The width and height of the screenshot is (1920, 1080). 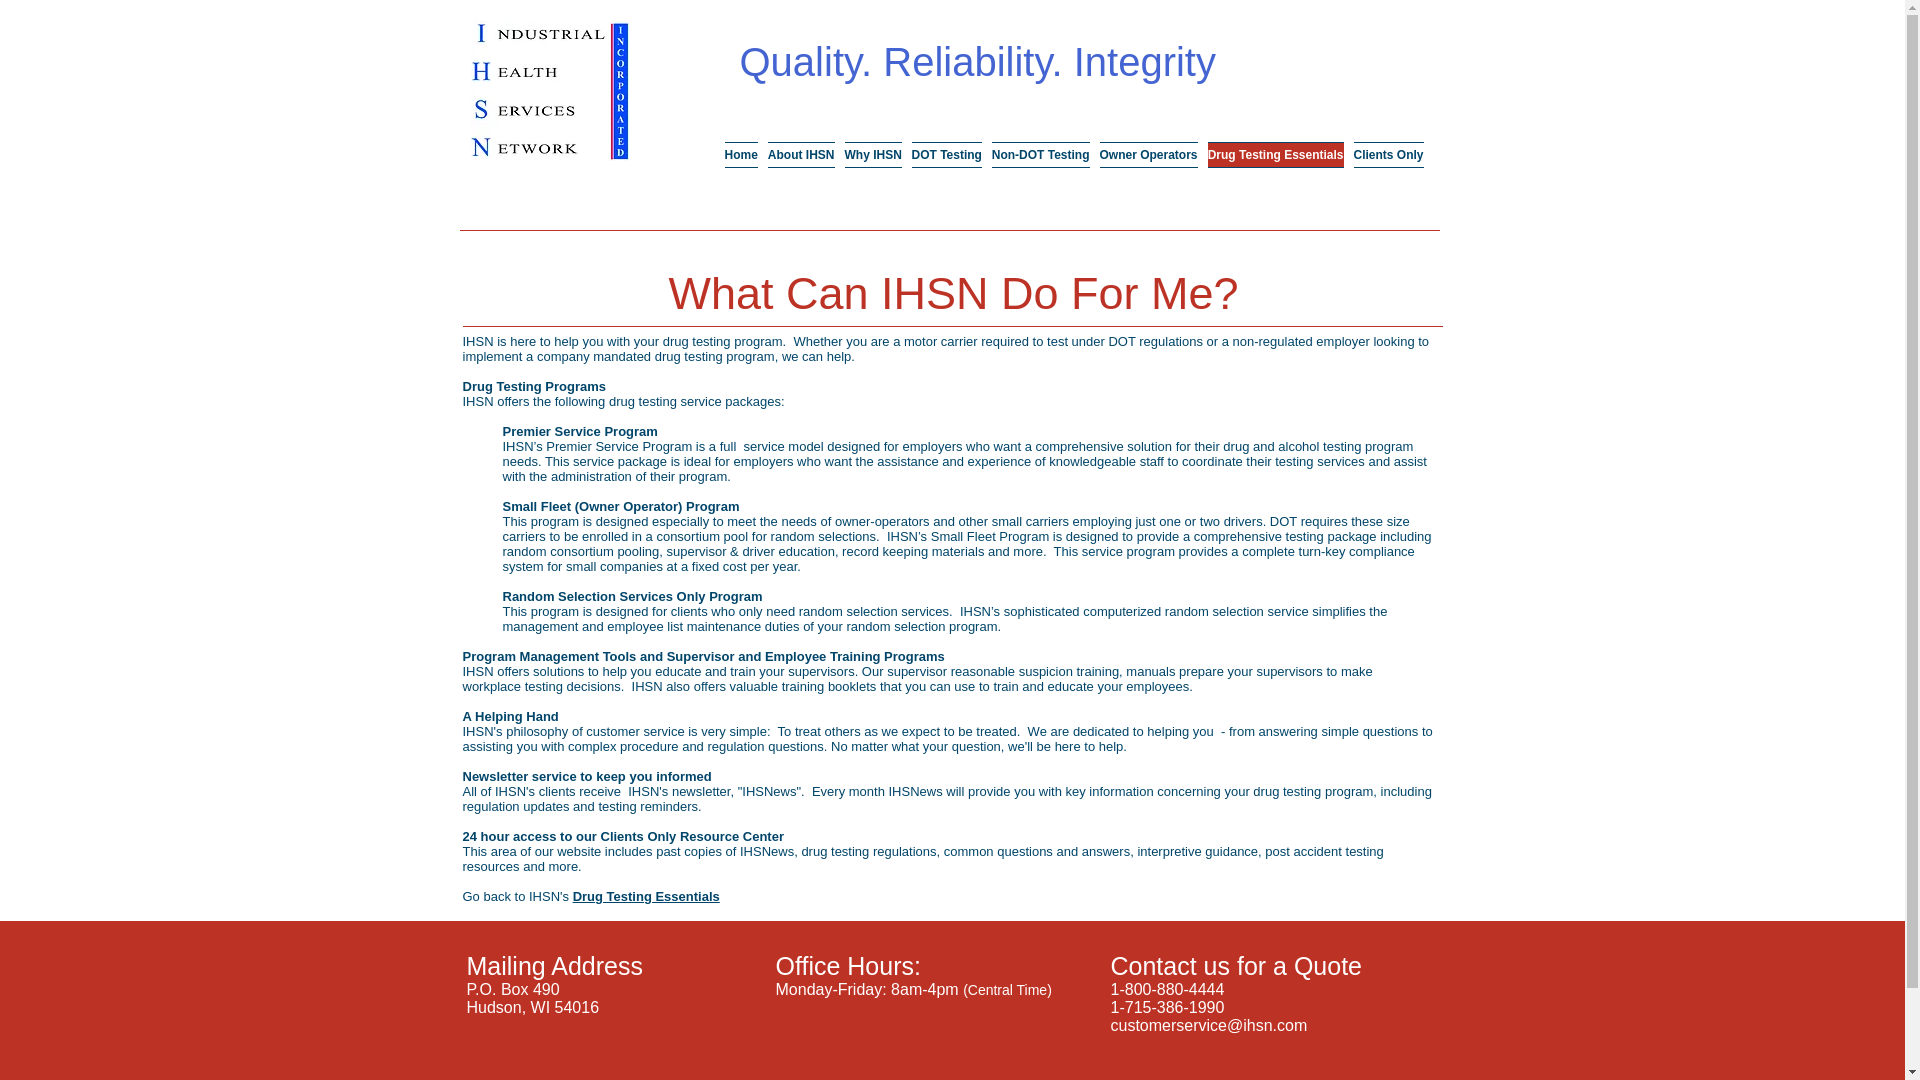 I want to click on About IHSN, so click(x=800, y=154).